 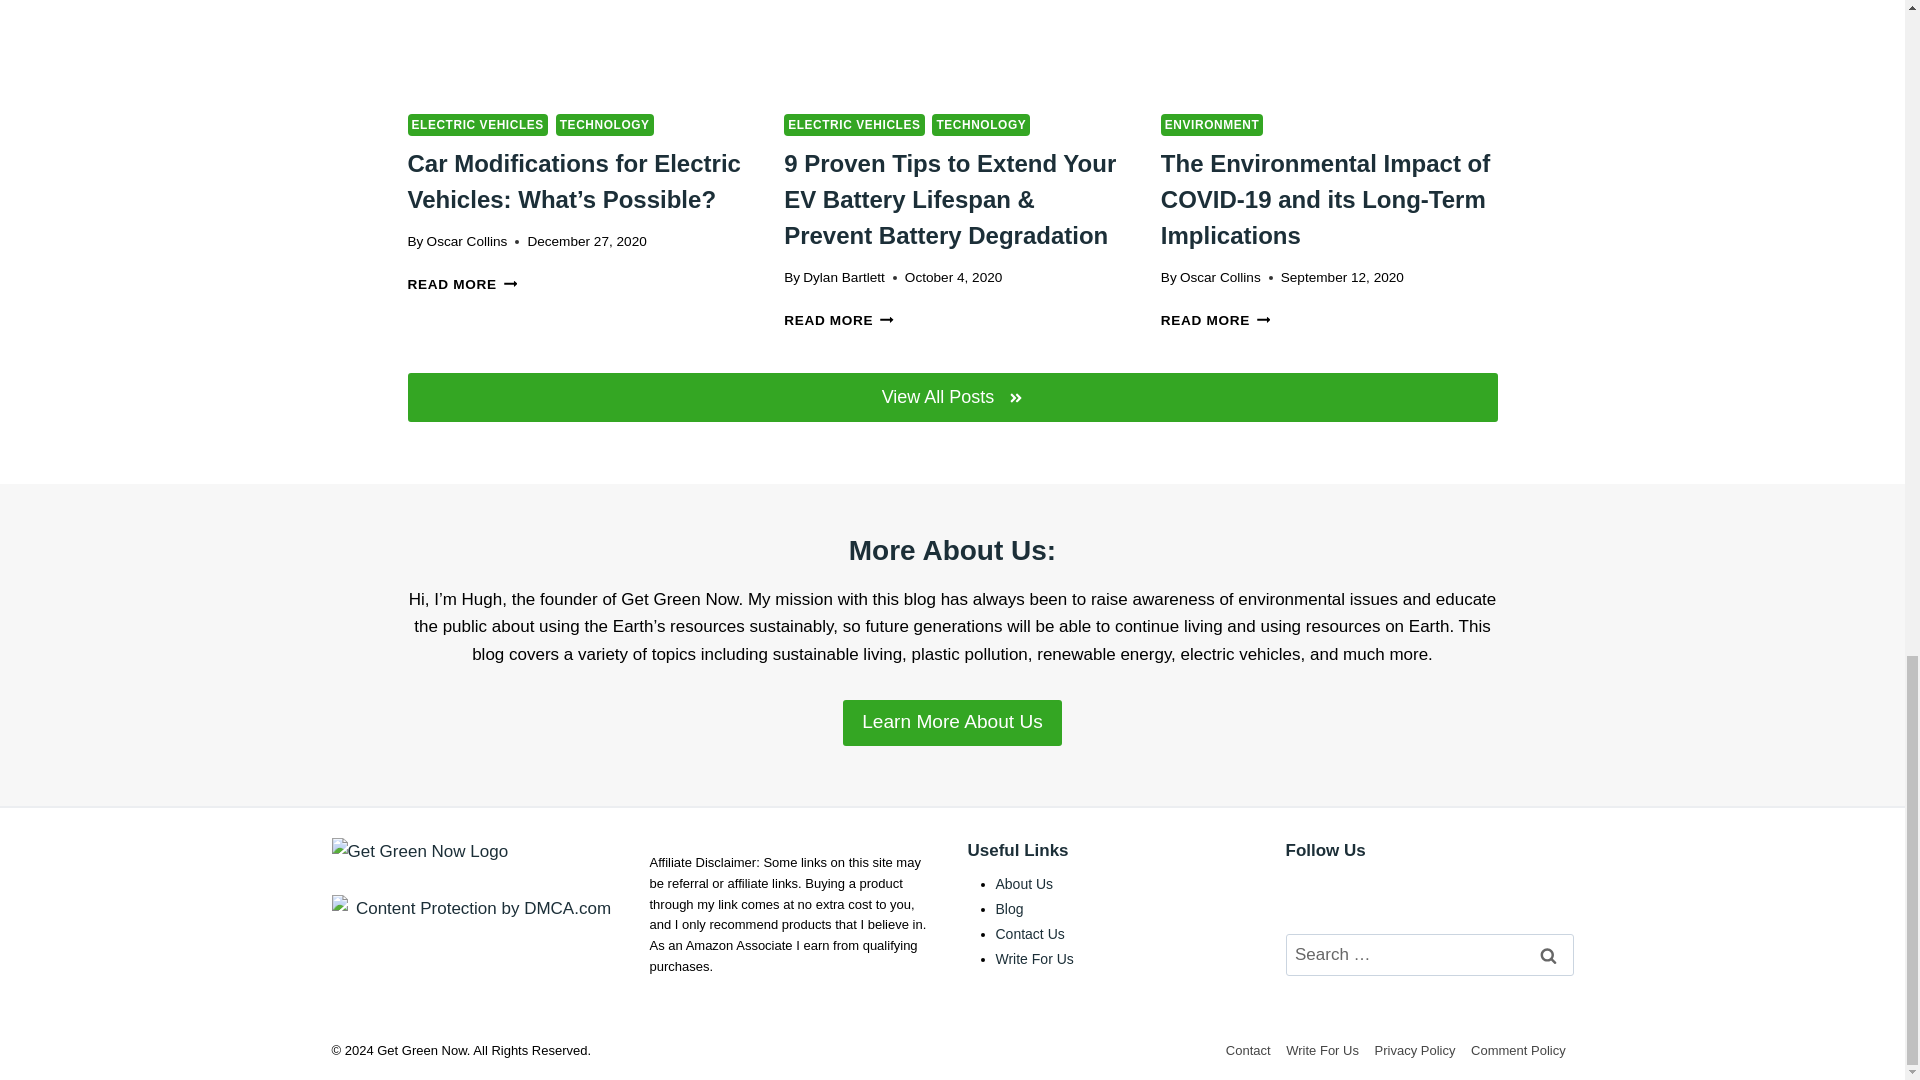 I want to click on ELECTRIC VEHICLES, so click(x=853, y=125).